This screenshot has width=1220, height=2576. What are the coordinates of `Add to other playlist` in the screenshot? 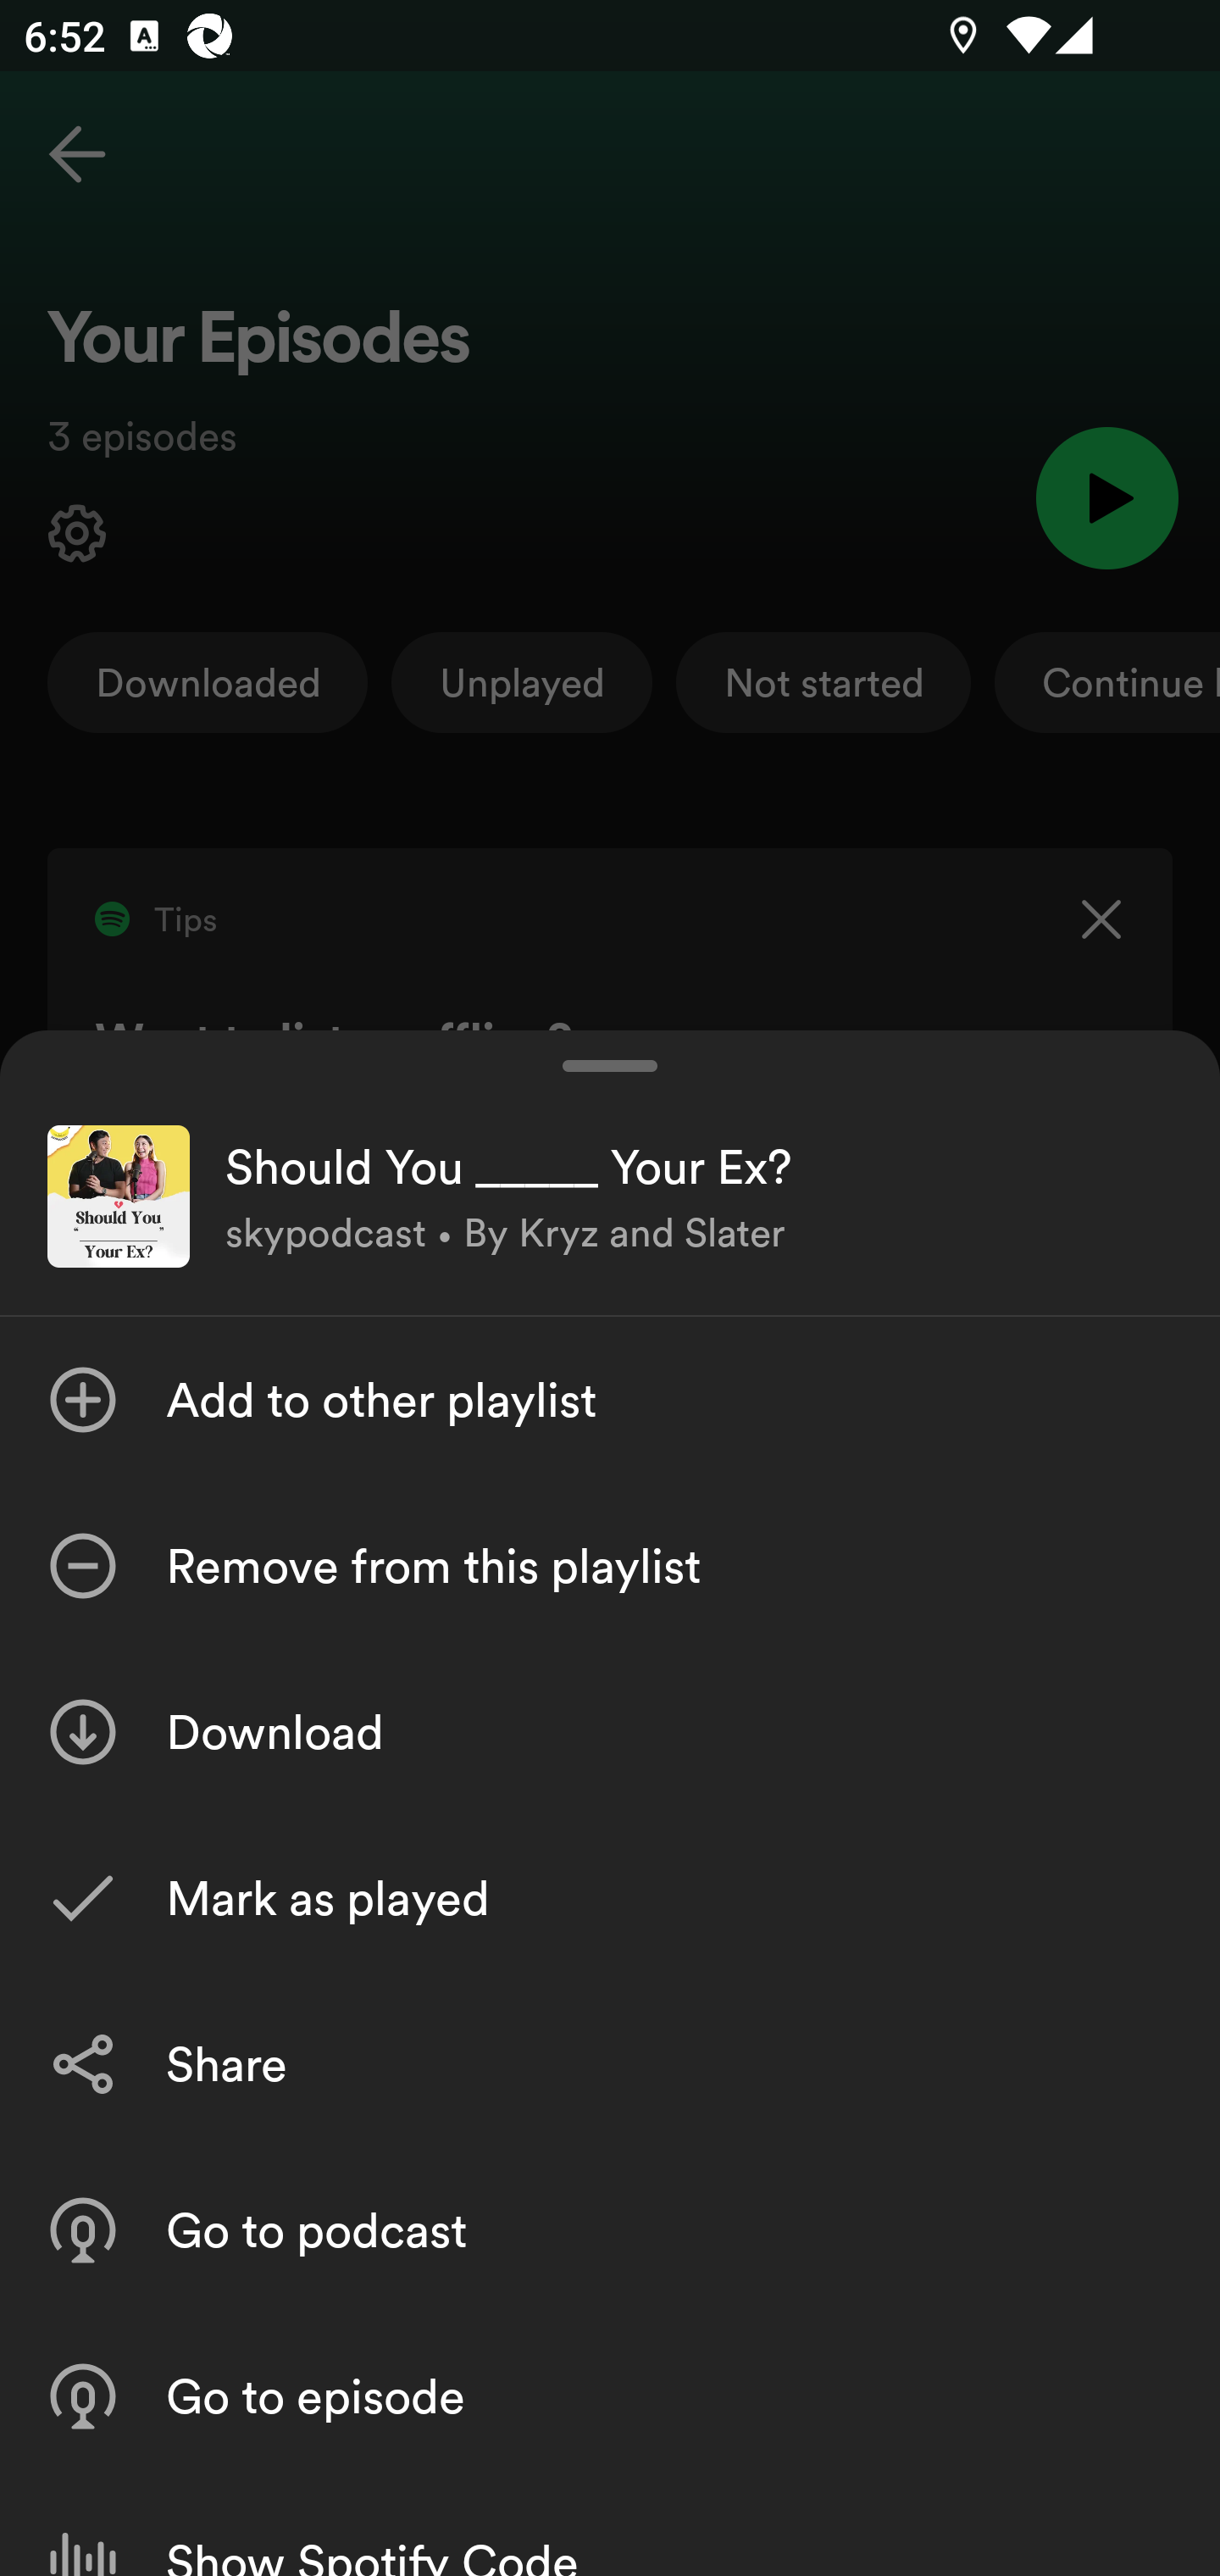 It's located at (610, 1400).